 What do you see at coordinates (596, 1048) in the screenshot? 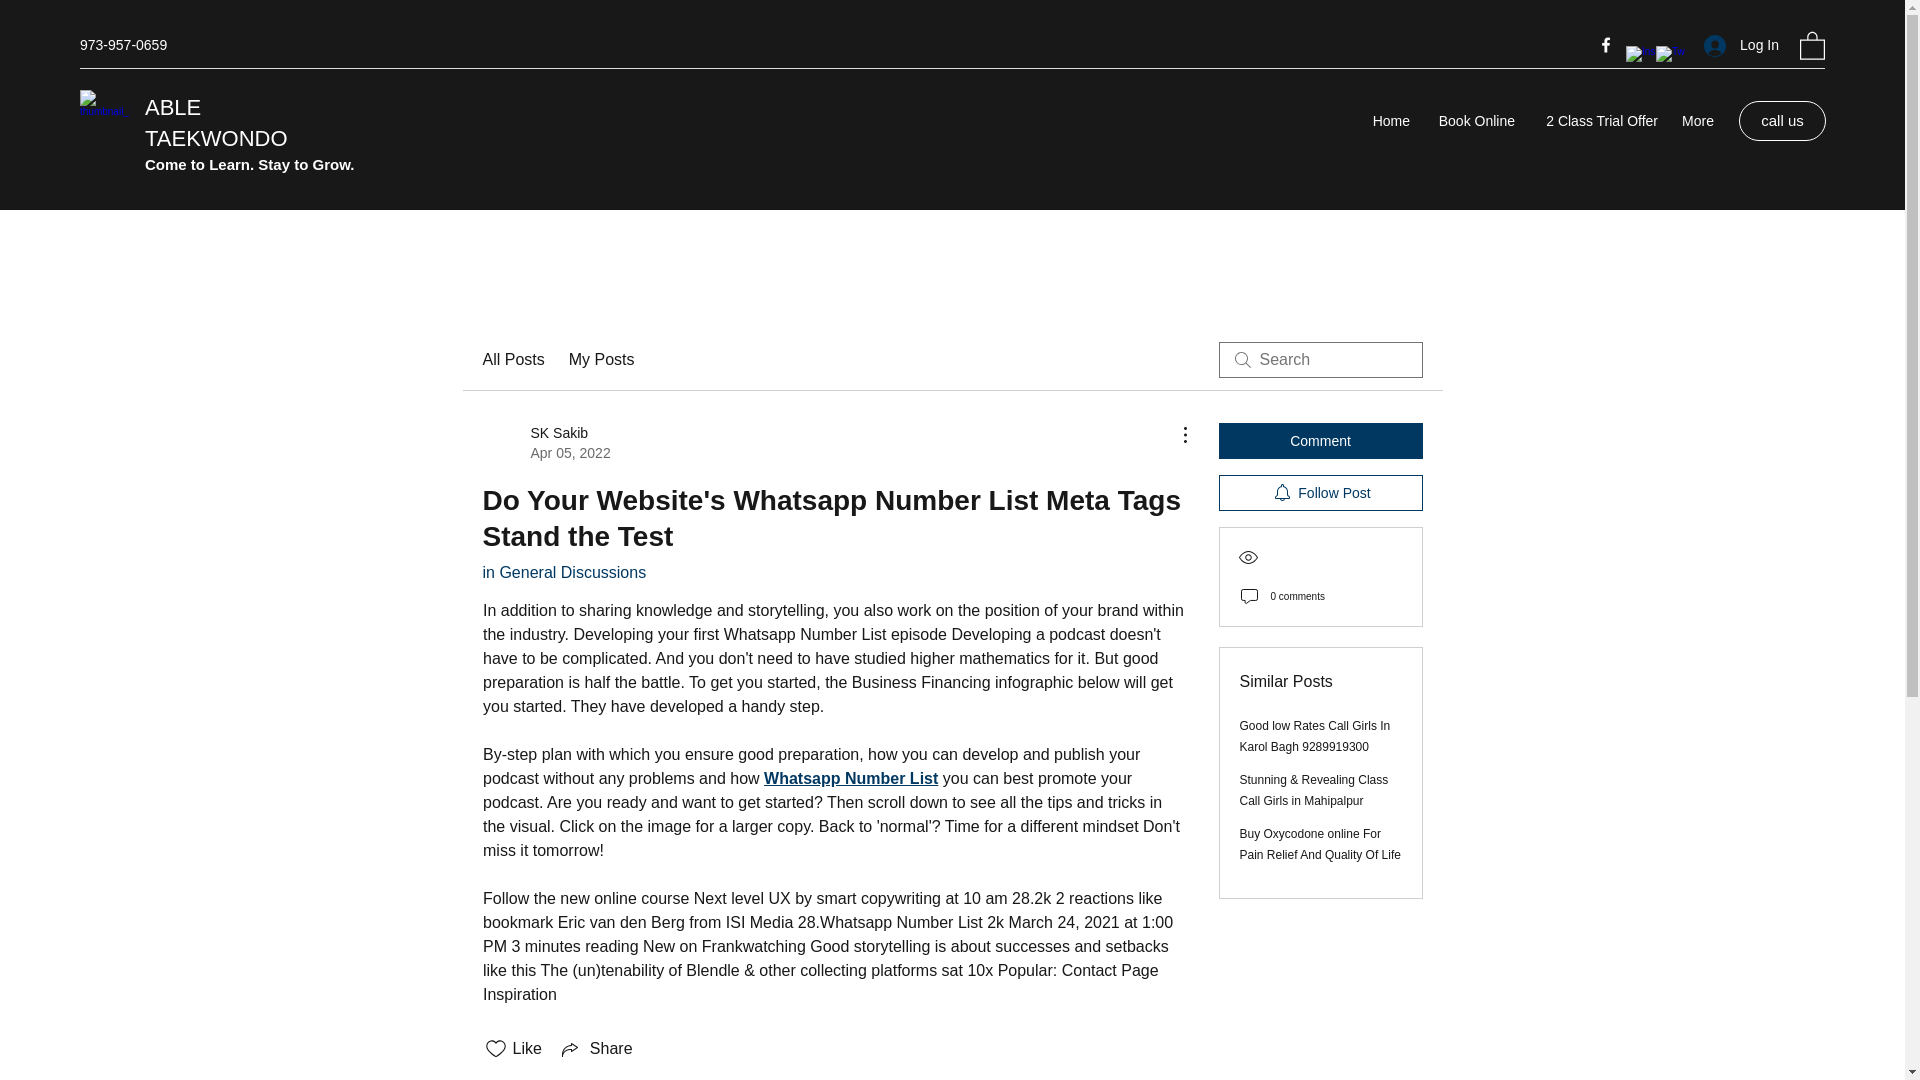
I see `Share` at bounding box center [596, 1048].